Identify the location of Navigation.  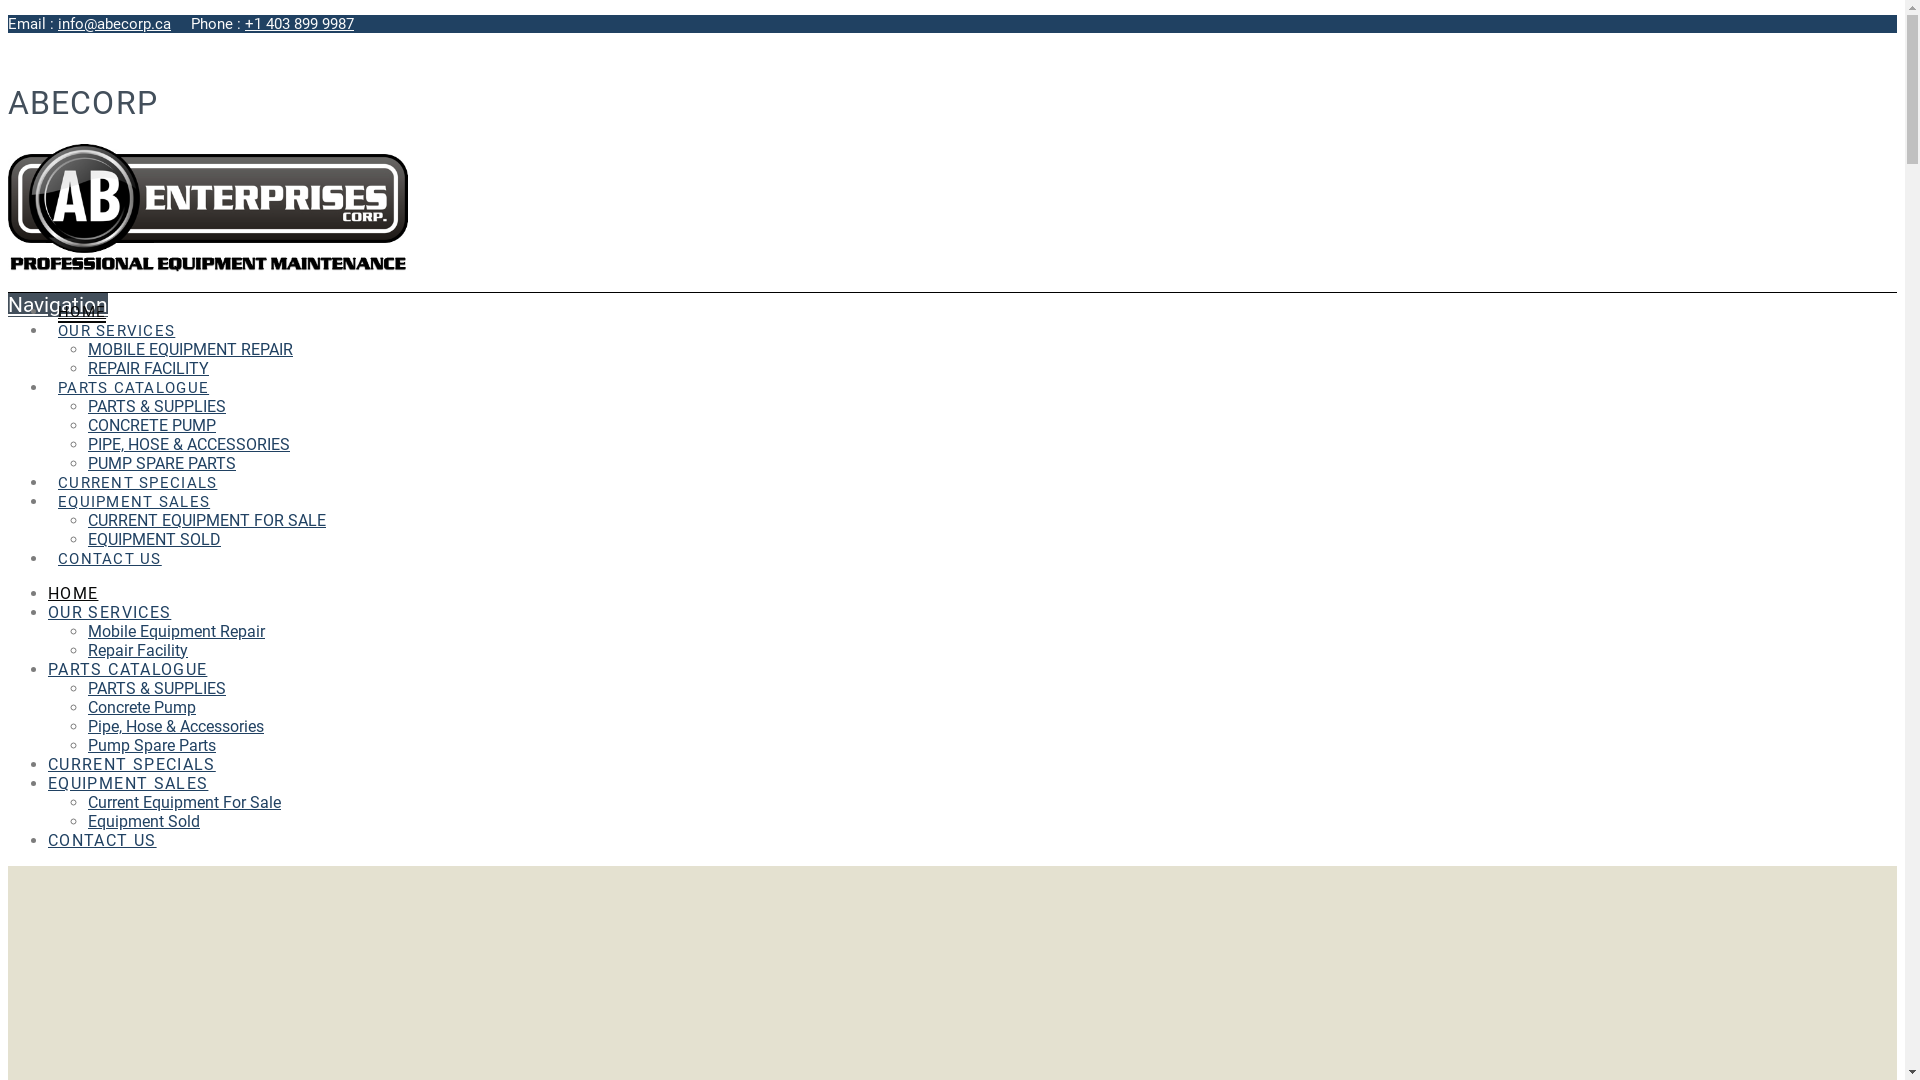
(58, 305).